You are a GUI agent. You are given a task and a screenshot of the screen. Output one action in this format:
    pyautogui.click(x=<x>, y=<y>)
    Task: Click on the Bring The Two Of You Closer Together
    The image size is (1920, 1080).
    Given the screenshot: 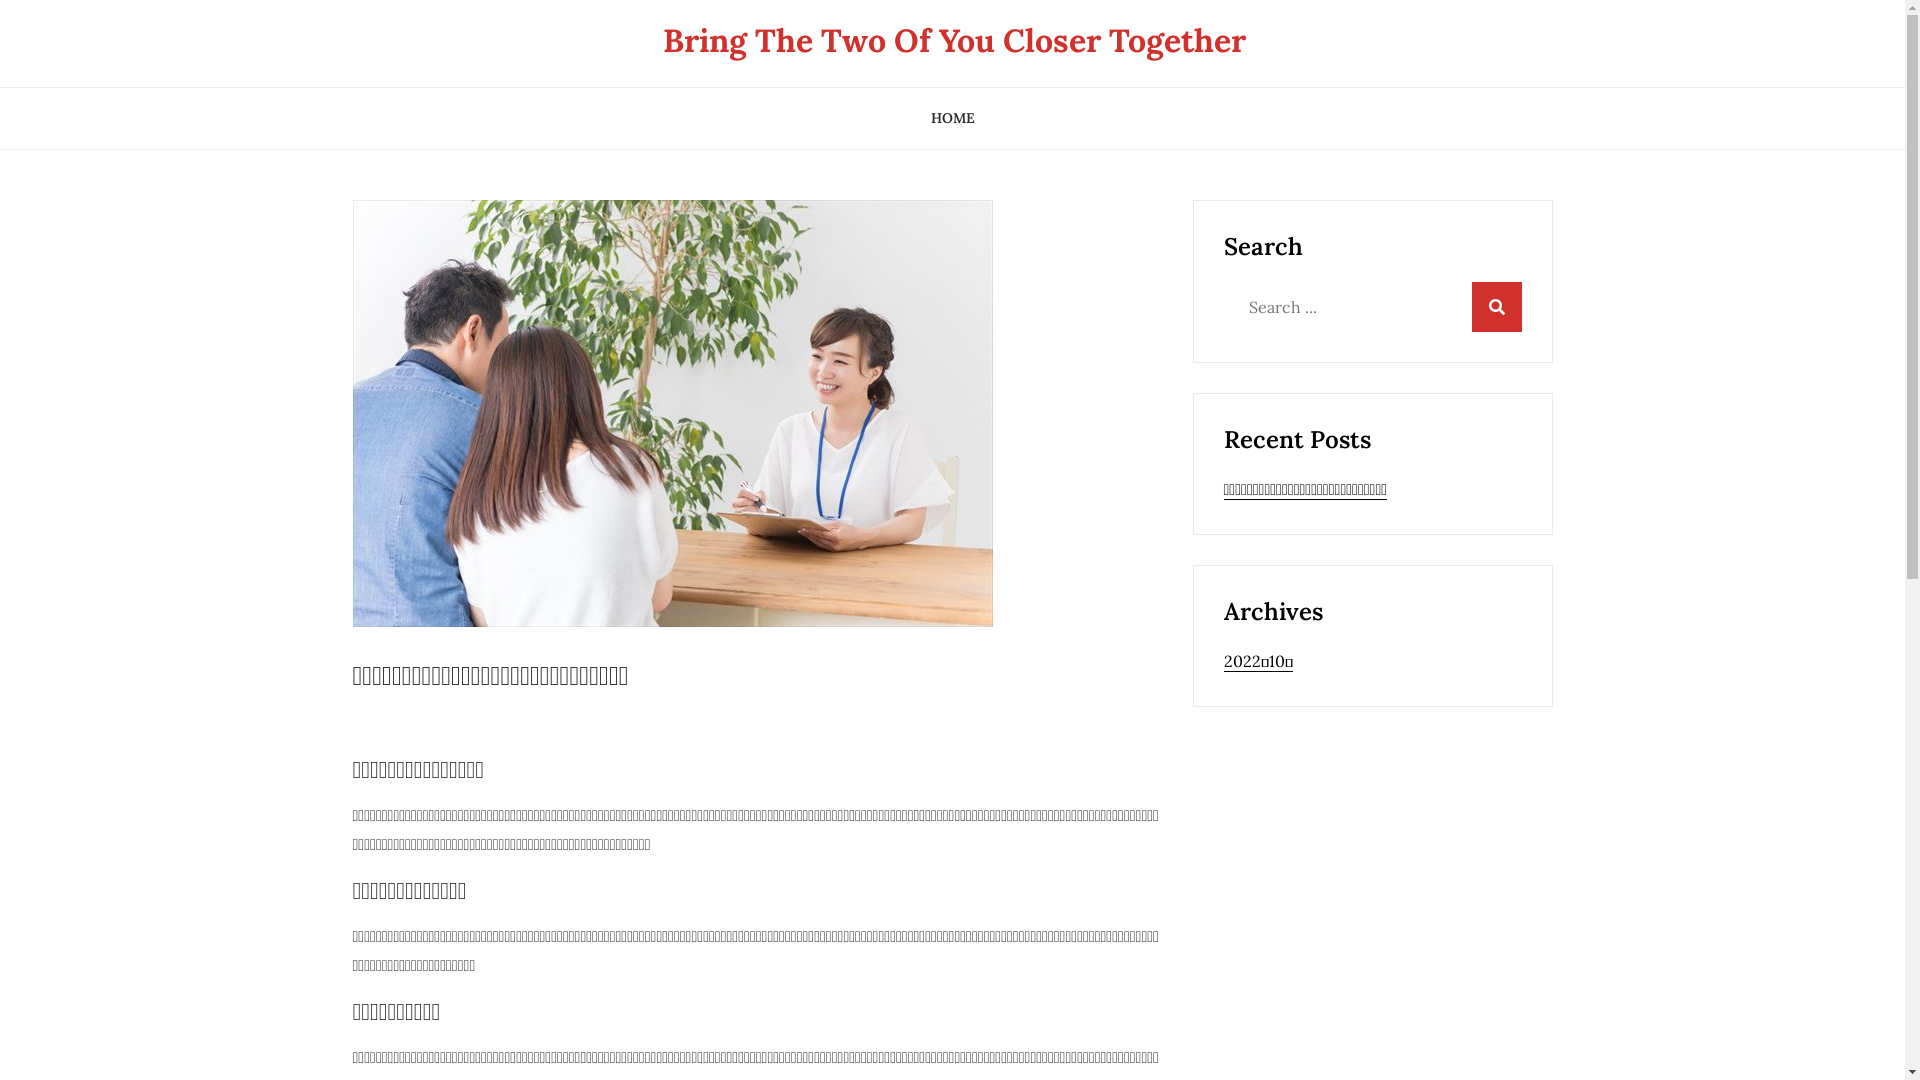 What is the action you would take?
    pyautogui.click(x=954, y=40)
    